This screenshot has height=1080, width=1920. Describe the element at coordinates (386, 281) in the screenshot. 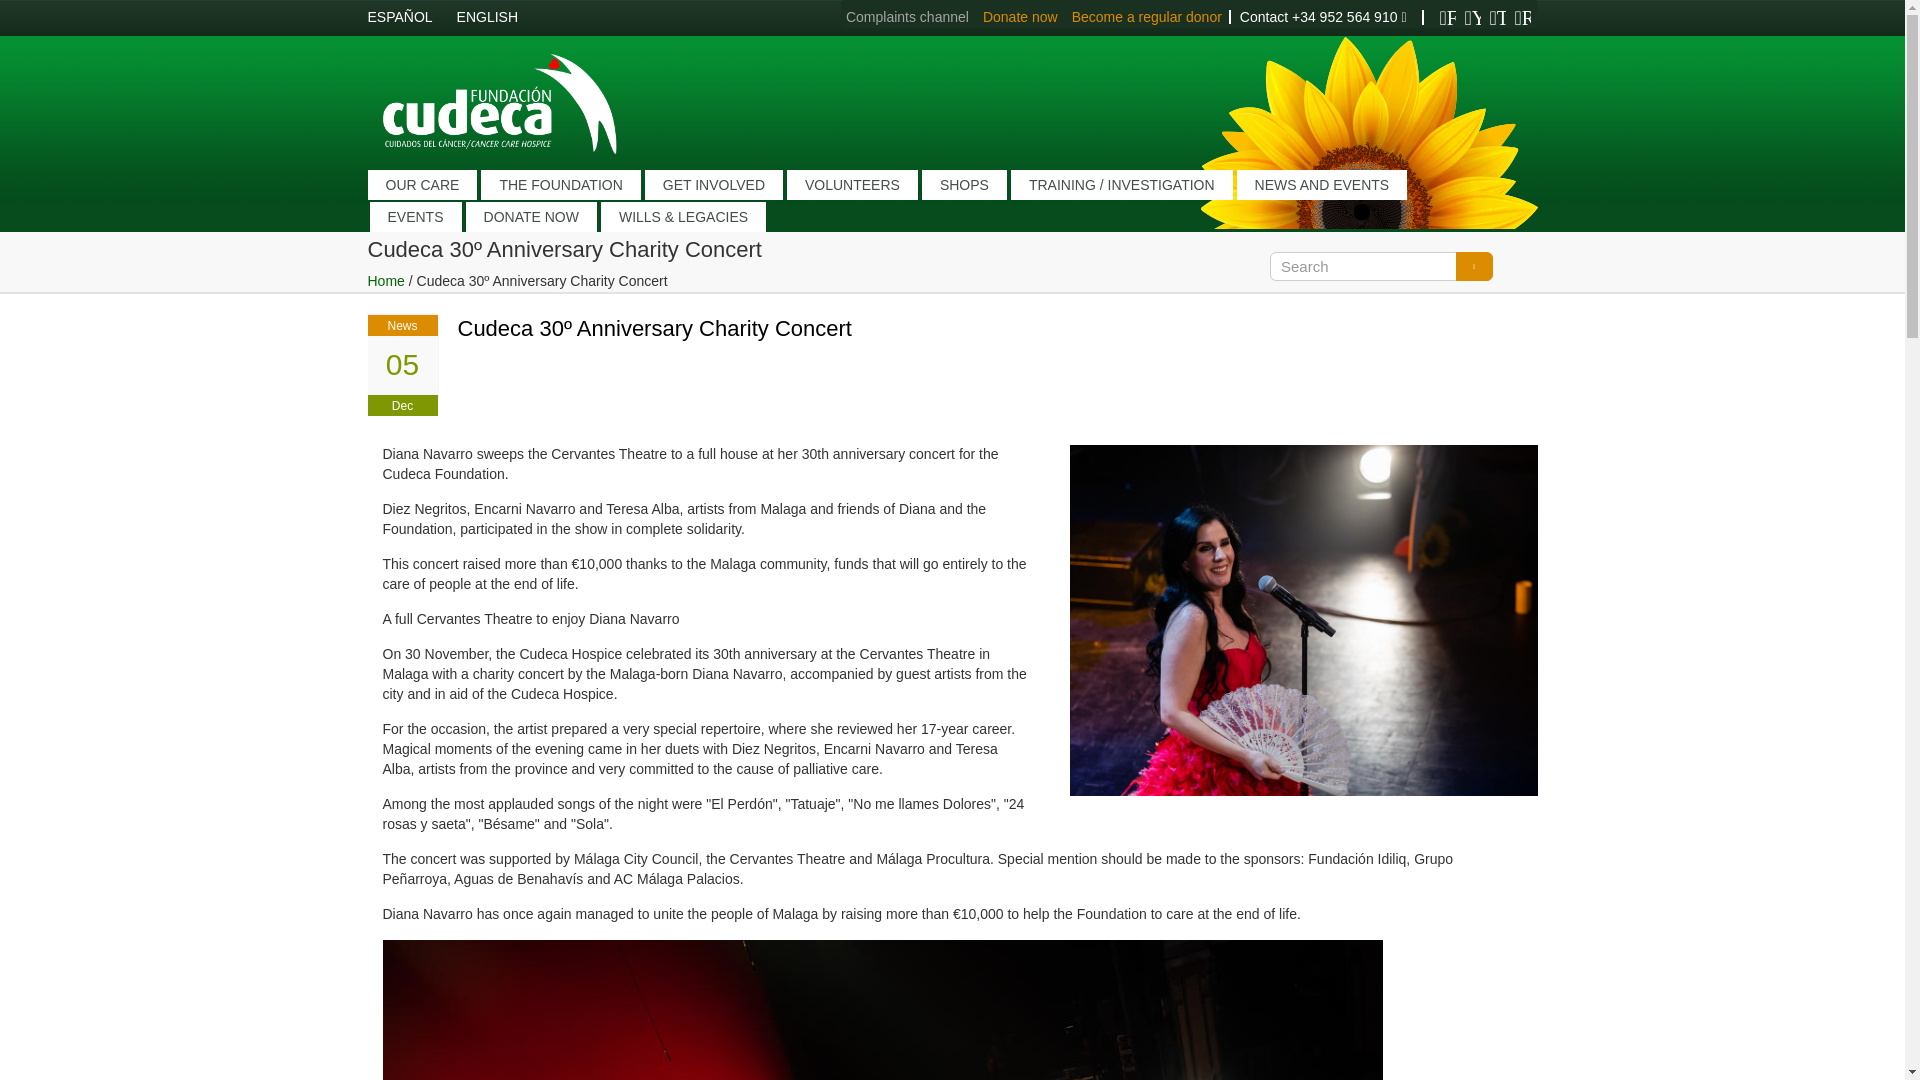

I see `Home` at that location.